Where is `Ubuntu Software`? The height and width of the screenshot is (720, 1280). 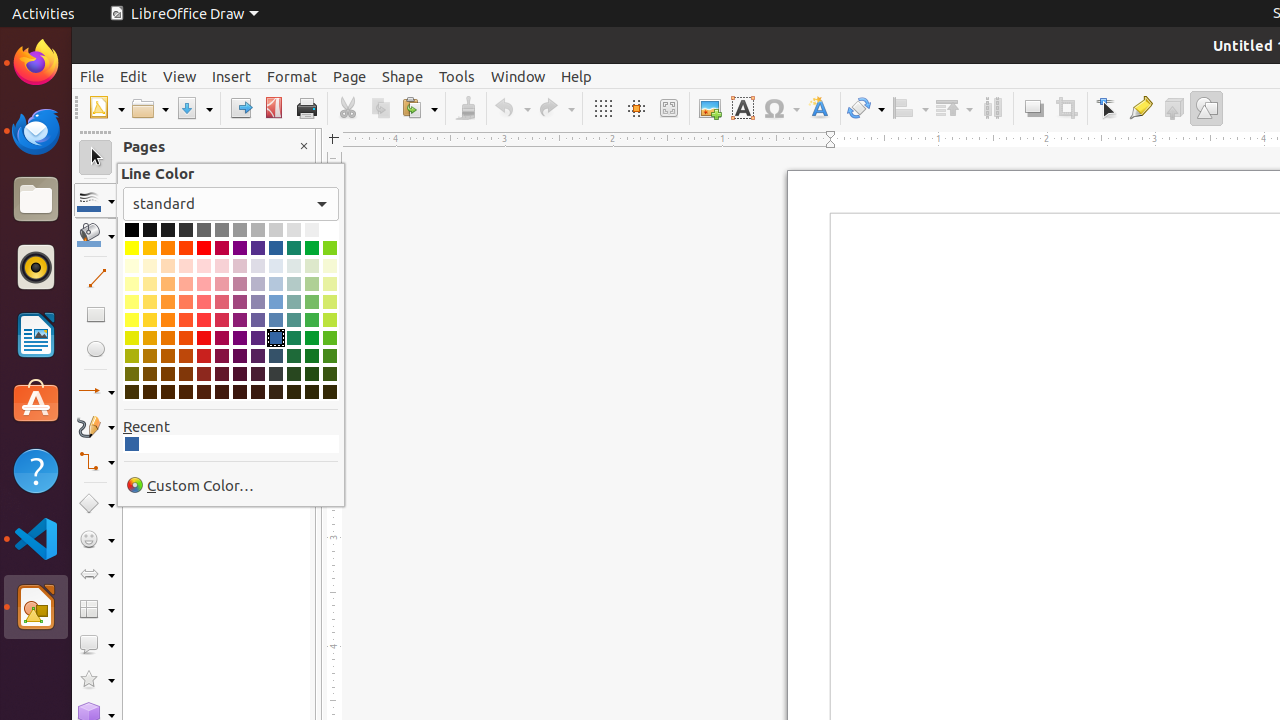 Ubuntu Software is located at coordinates (36, 402).